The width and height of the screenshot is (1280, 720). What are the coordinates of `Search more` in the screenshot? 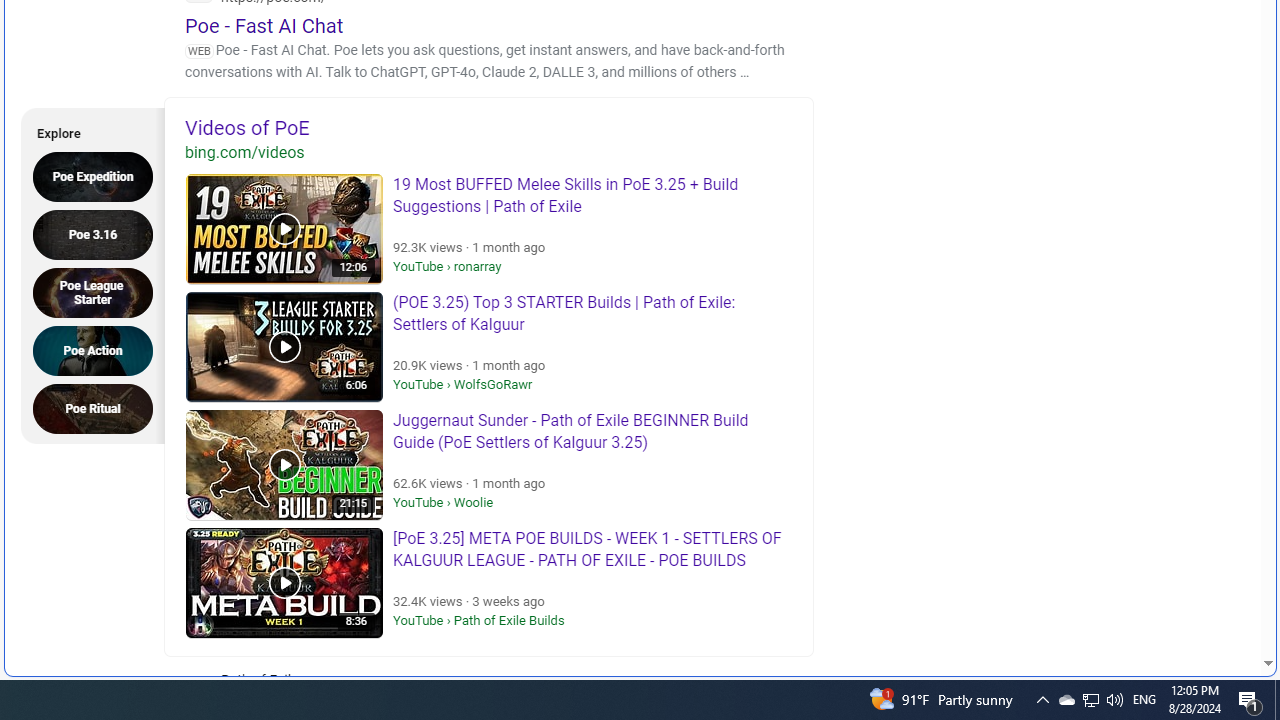 It's located at (1277, 700).